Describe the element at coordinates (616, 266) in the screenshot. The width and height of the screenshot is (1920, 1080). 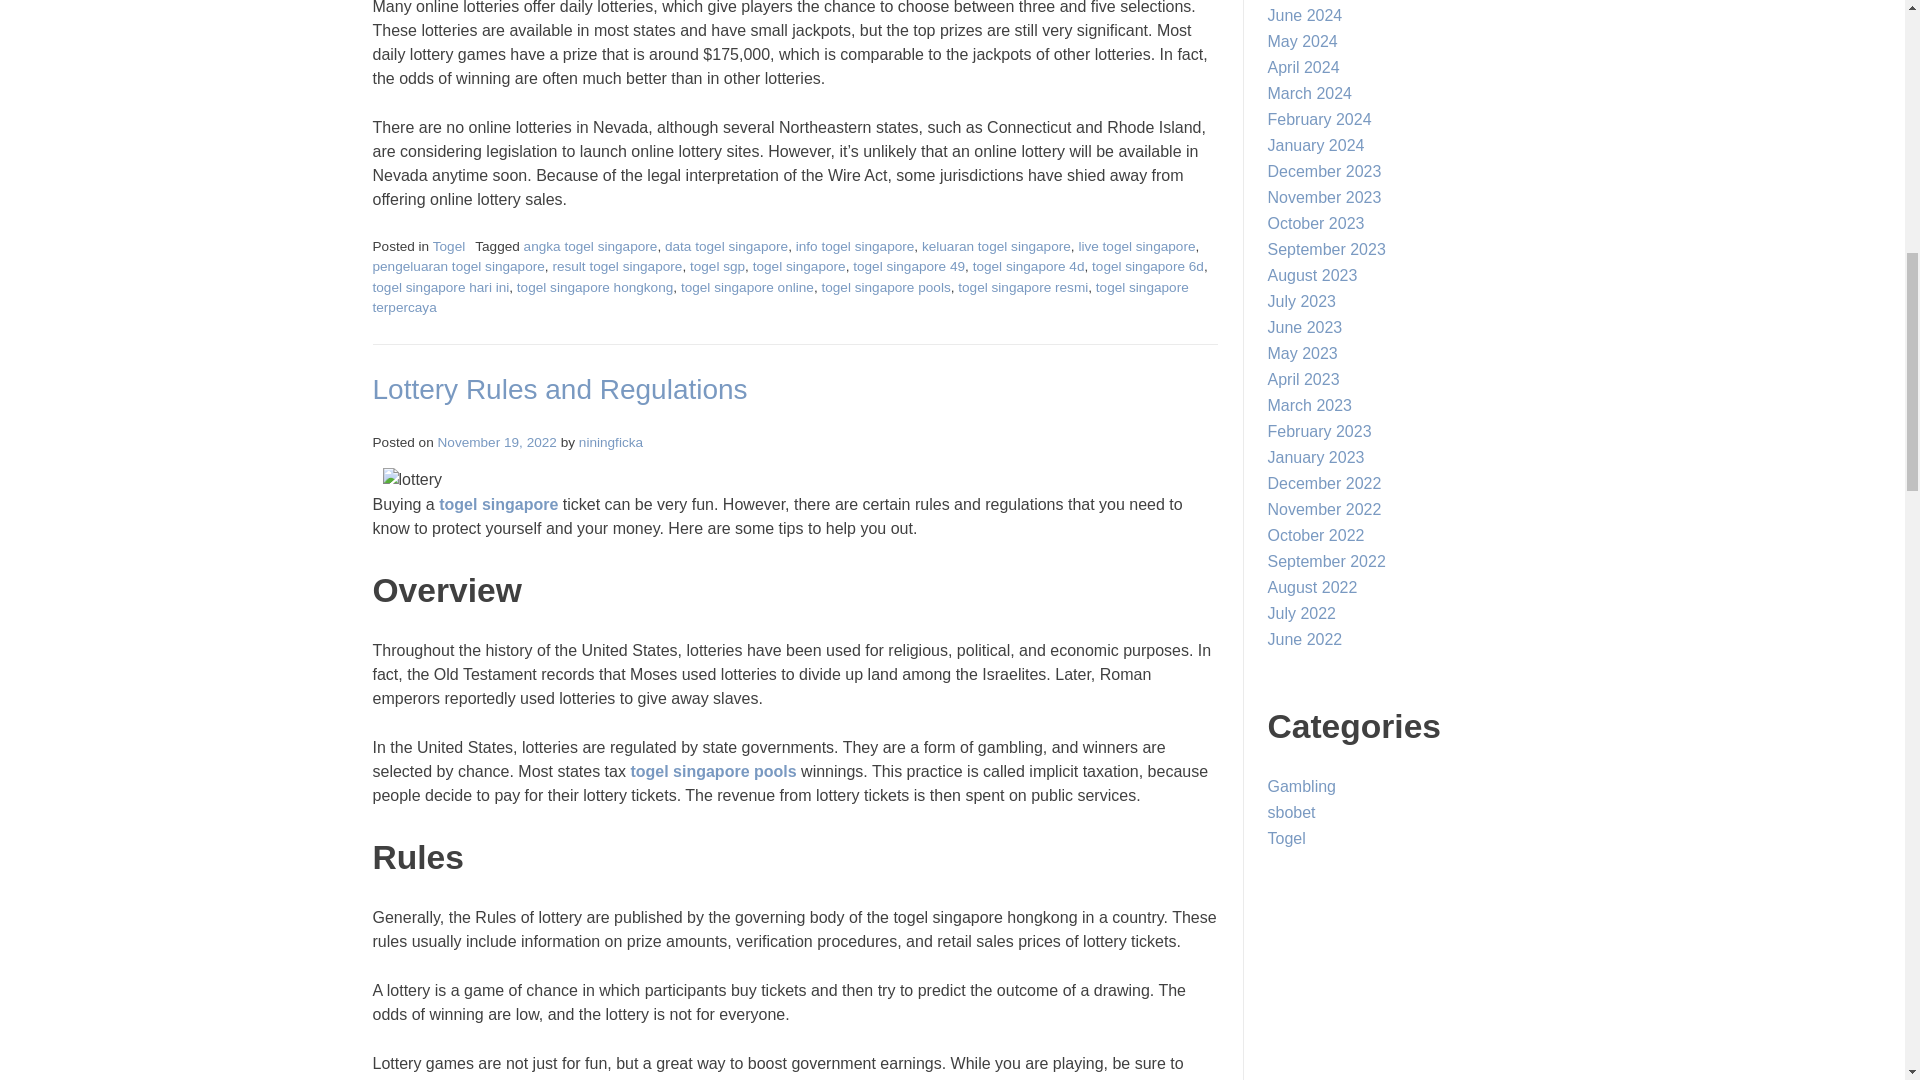
I see `result togel singapore` at that location.